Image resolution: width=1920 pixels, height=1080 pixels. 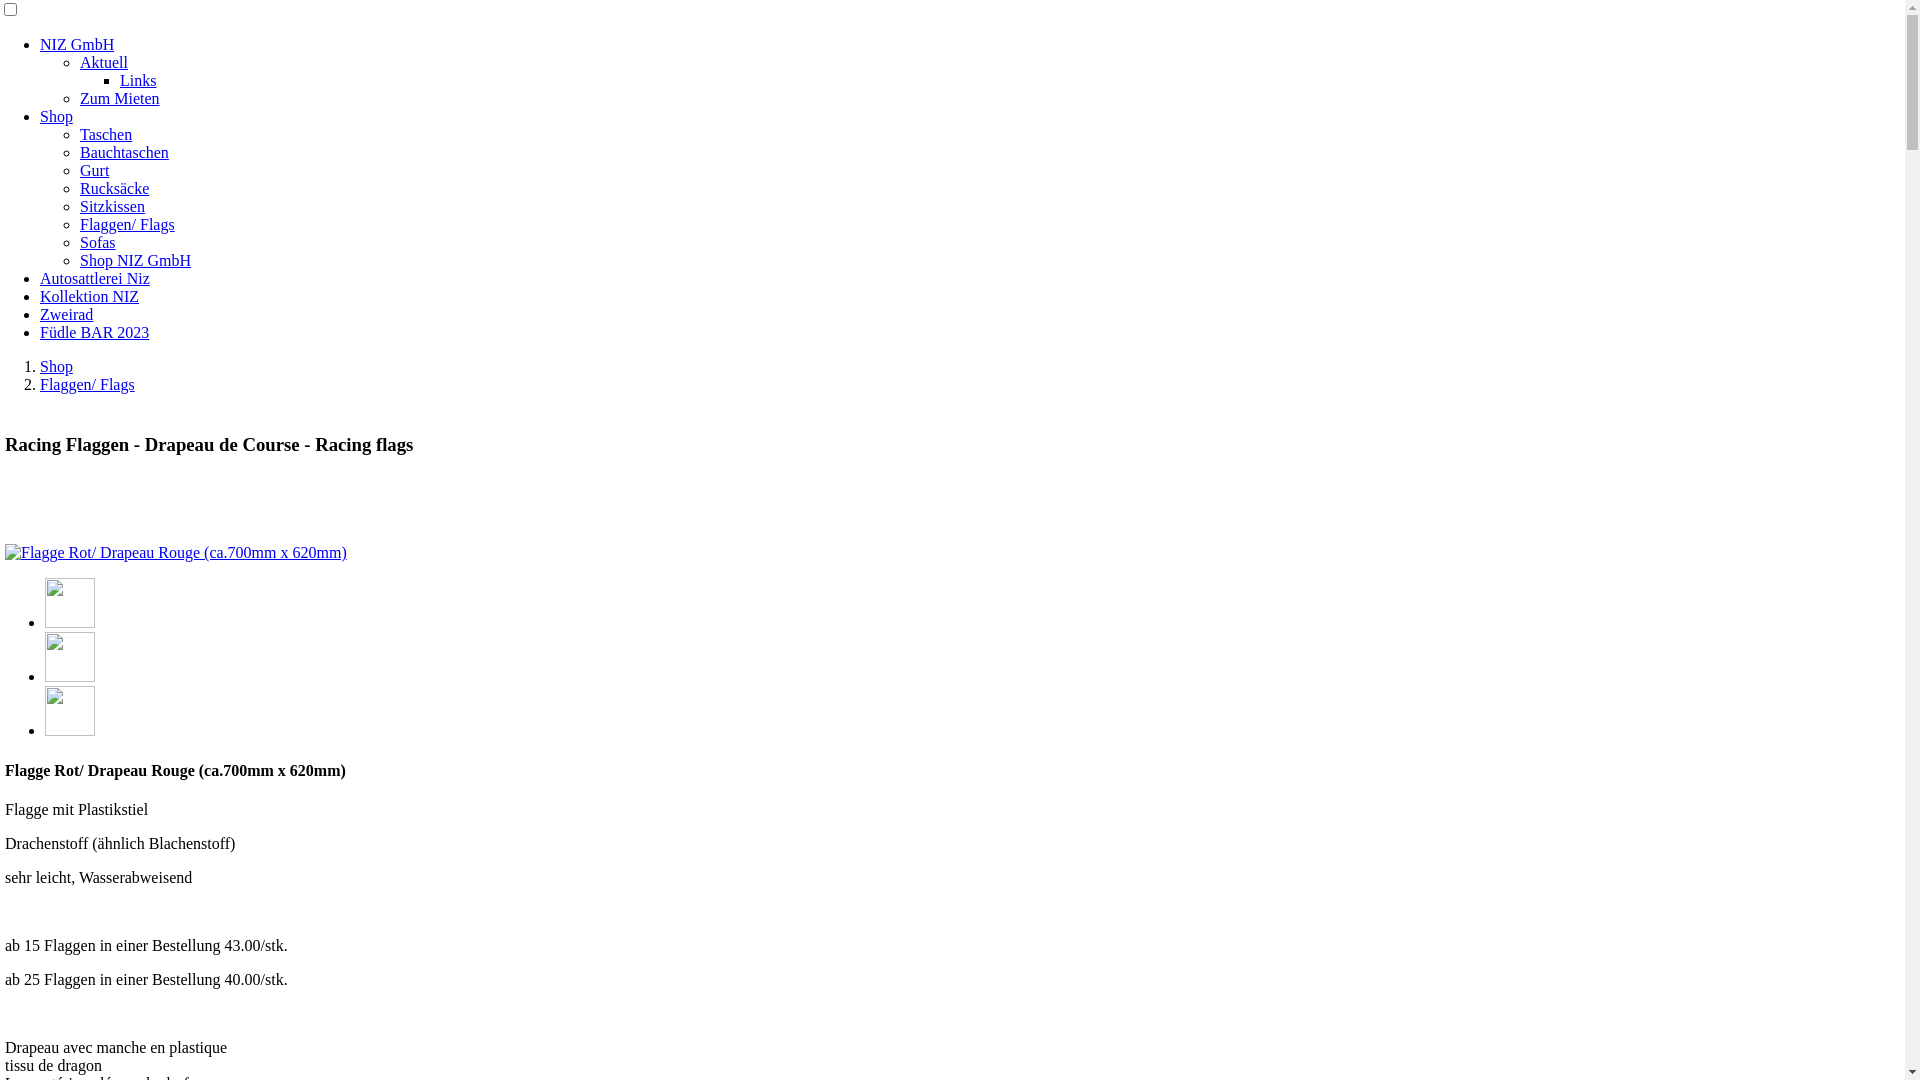 What do you see at coordinates (94, 170) in the screenshot?
I see `Gurt` at bounding box center [94, 170].